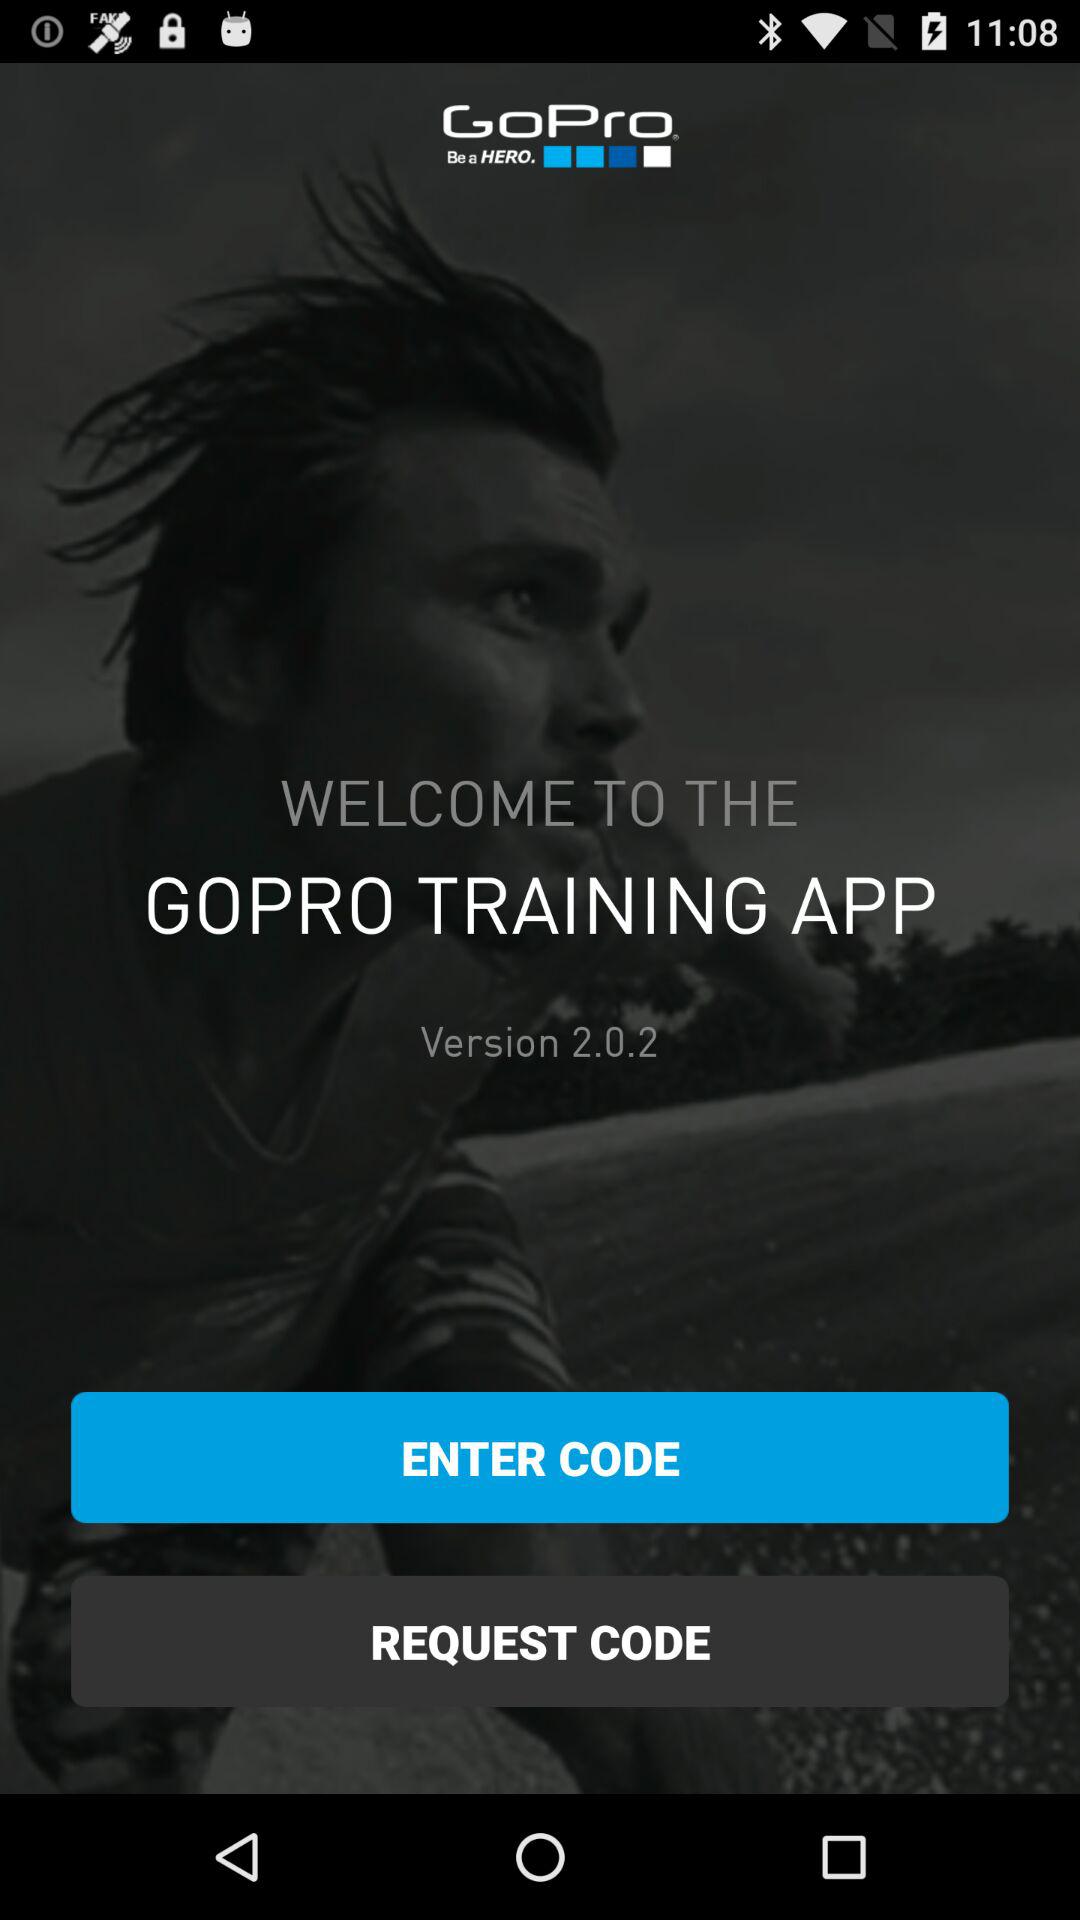 This screenshot has width=1080, height=1920. I want to click on turn on the icon above the request code icon, so click(540, 1458).